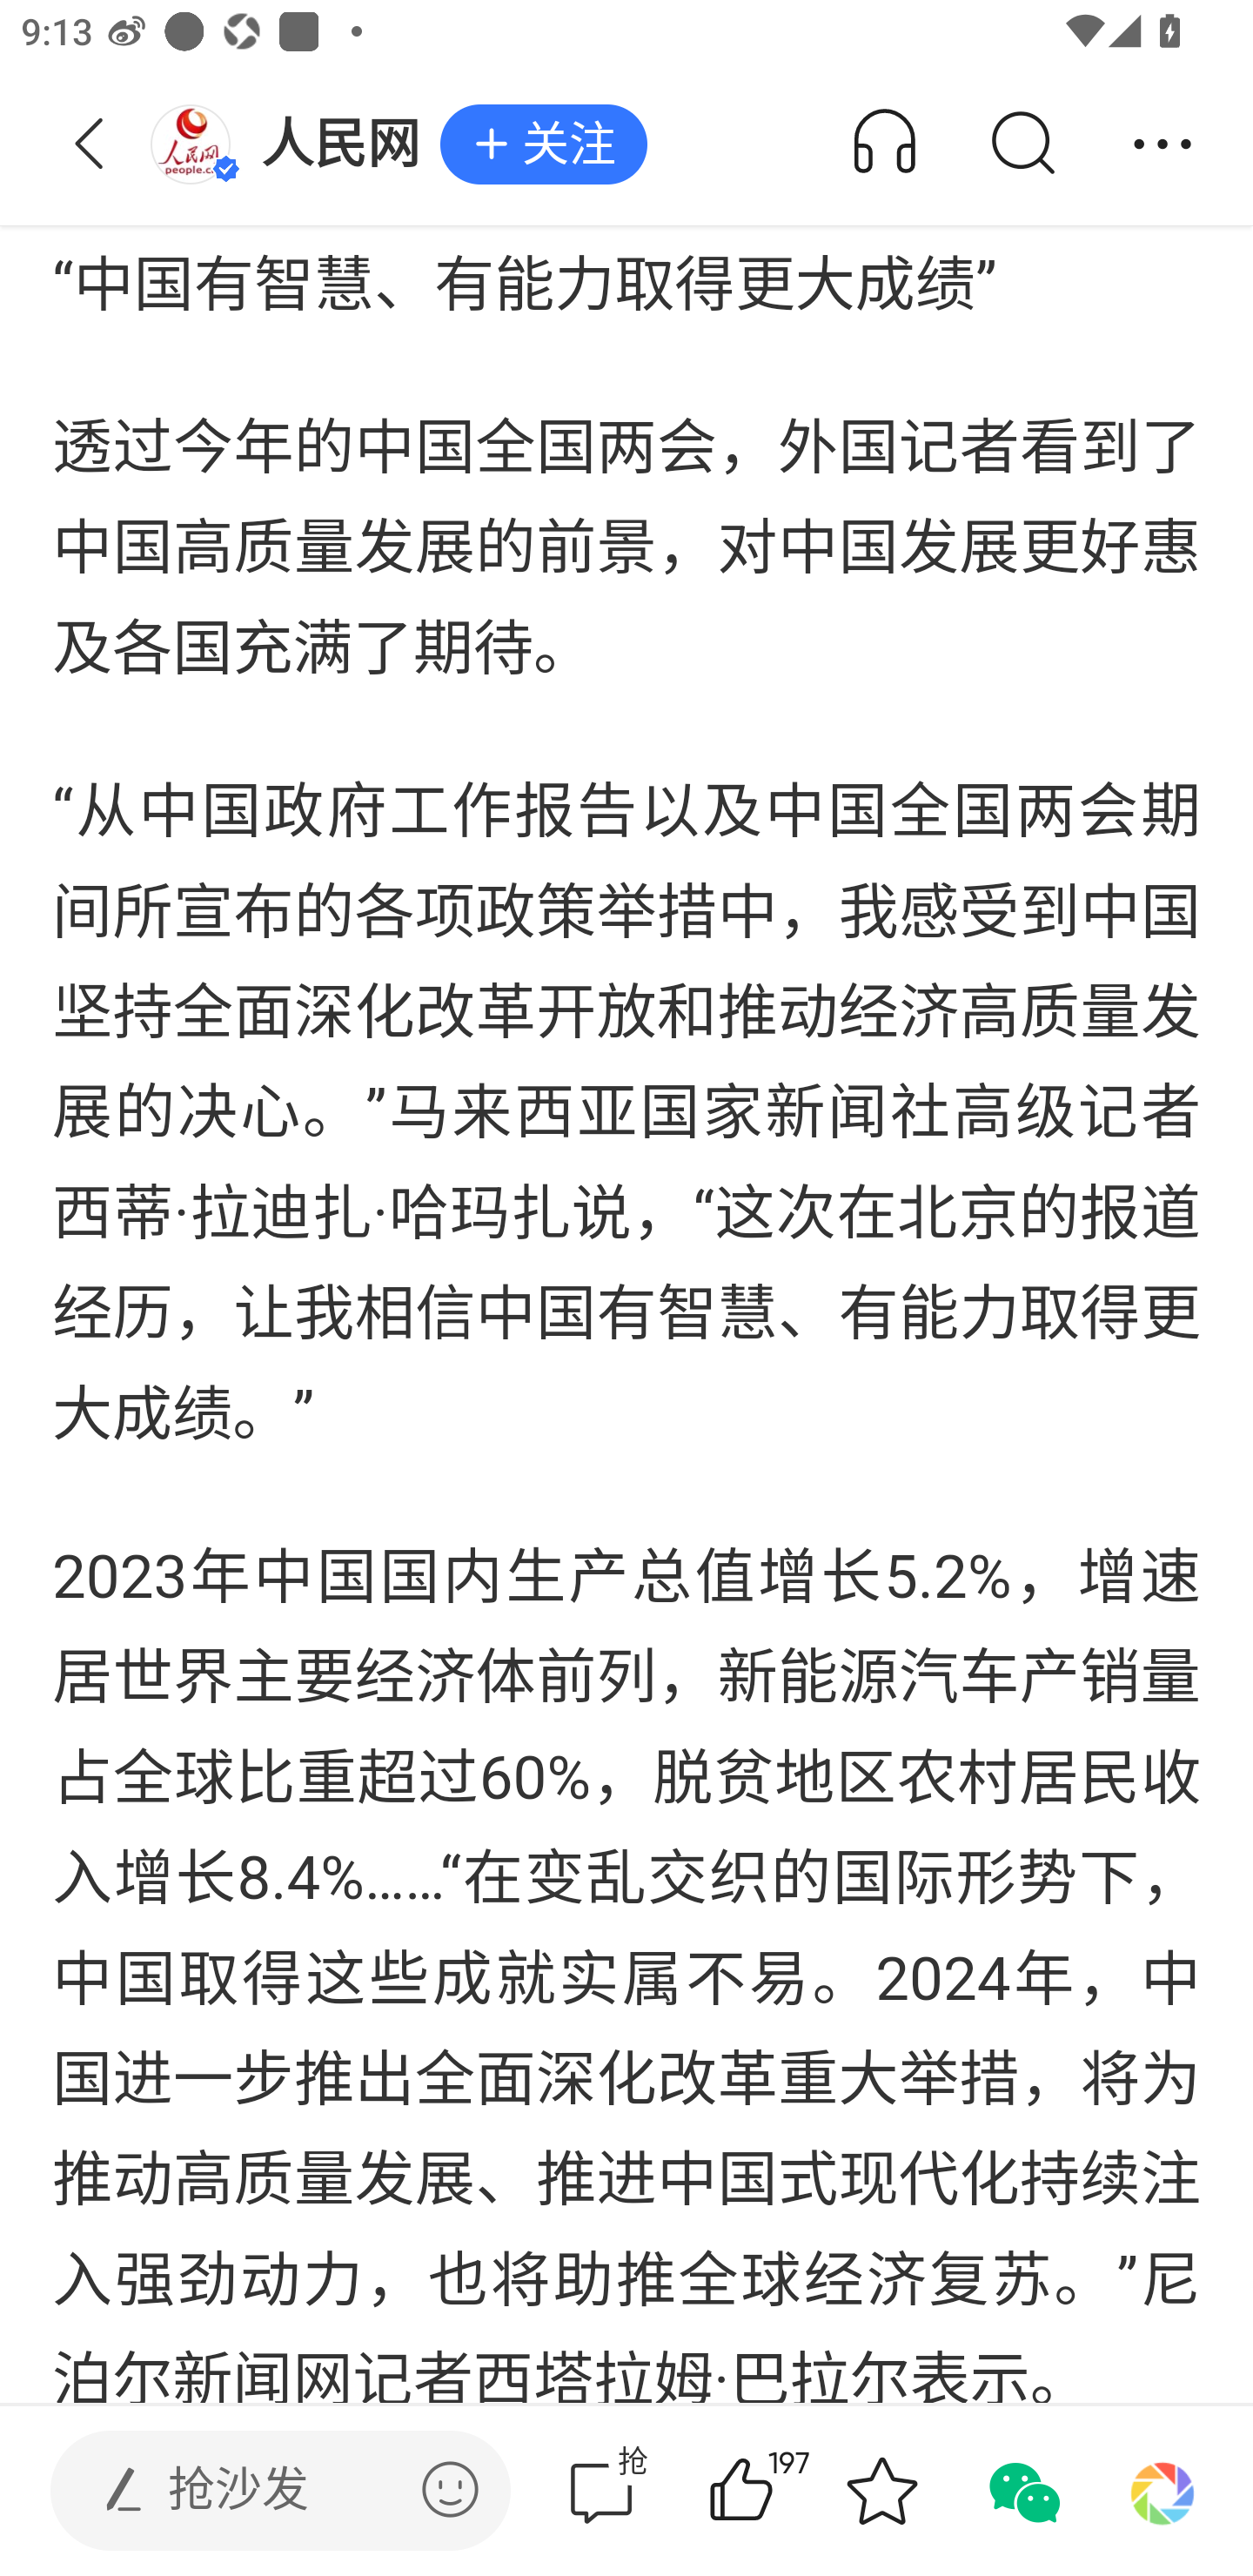 This screenshot has width=1253, height=2576. Describe the element at coordinates (881, 2491) in the screenshot. I see `收藏 ` at that location.